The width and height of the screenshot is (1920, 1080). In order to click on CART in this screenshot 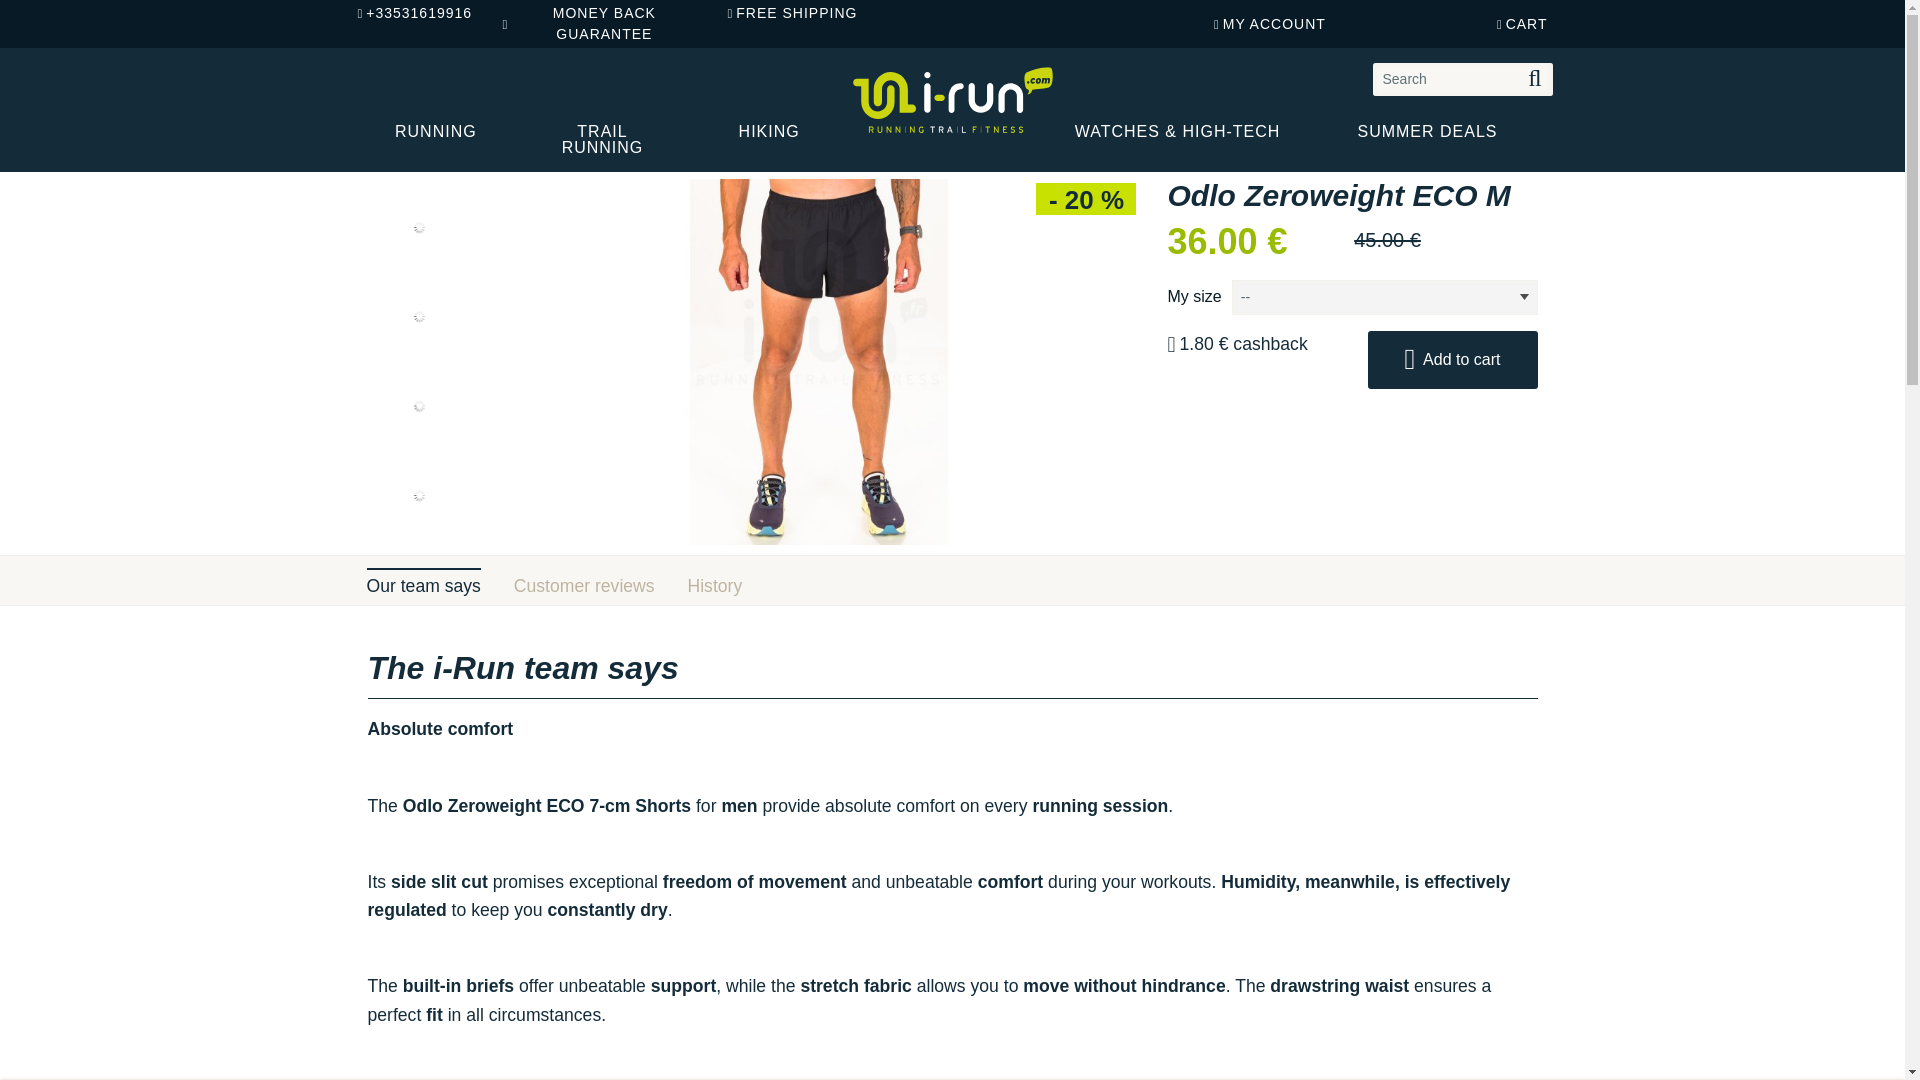, I will do `click(1522, 24)`.